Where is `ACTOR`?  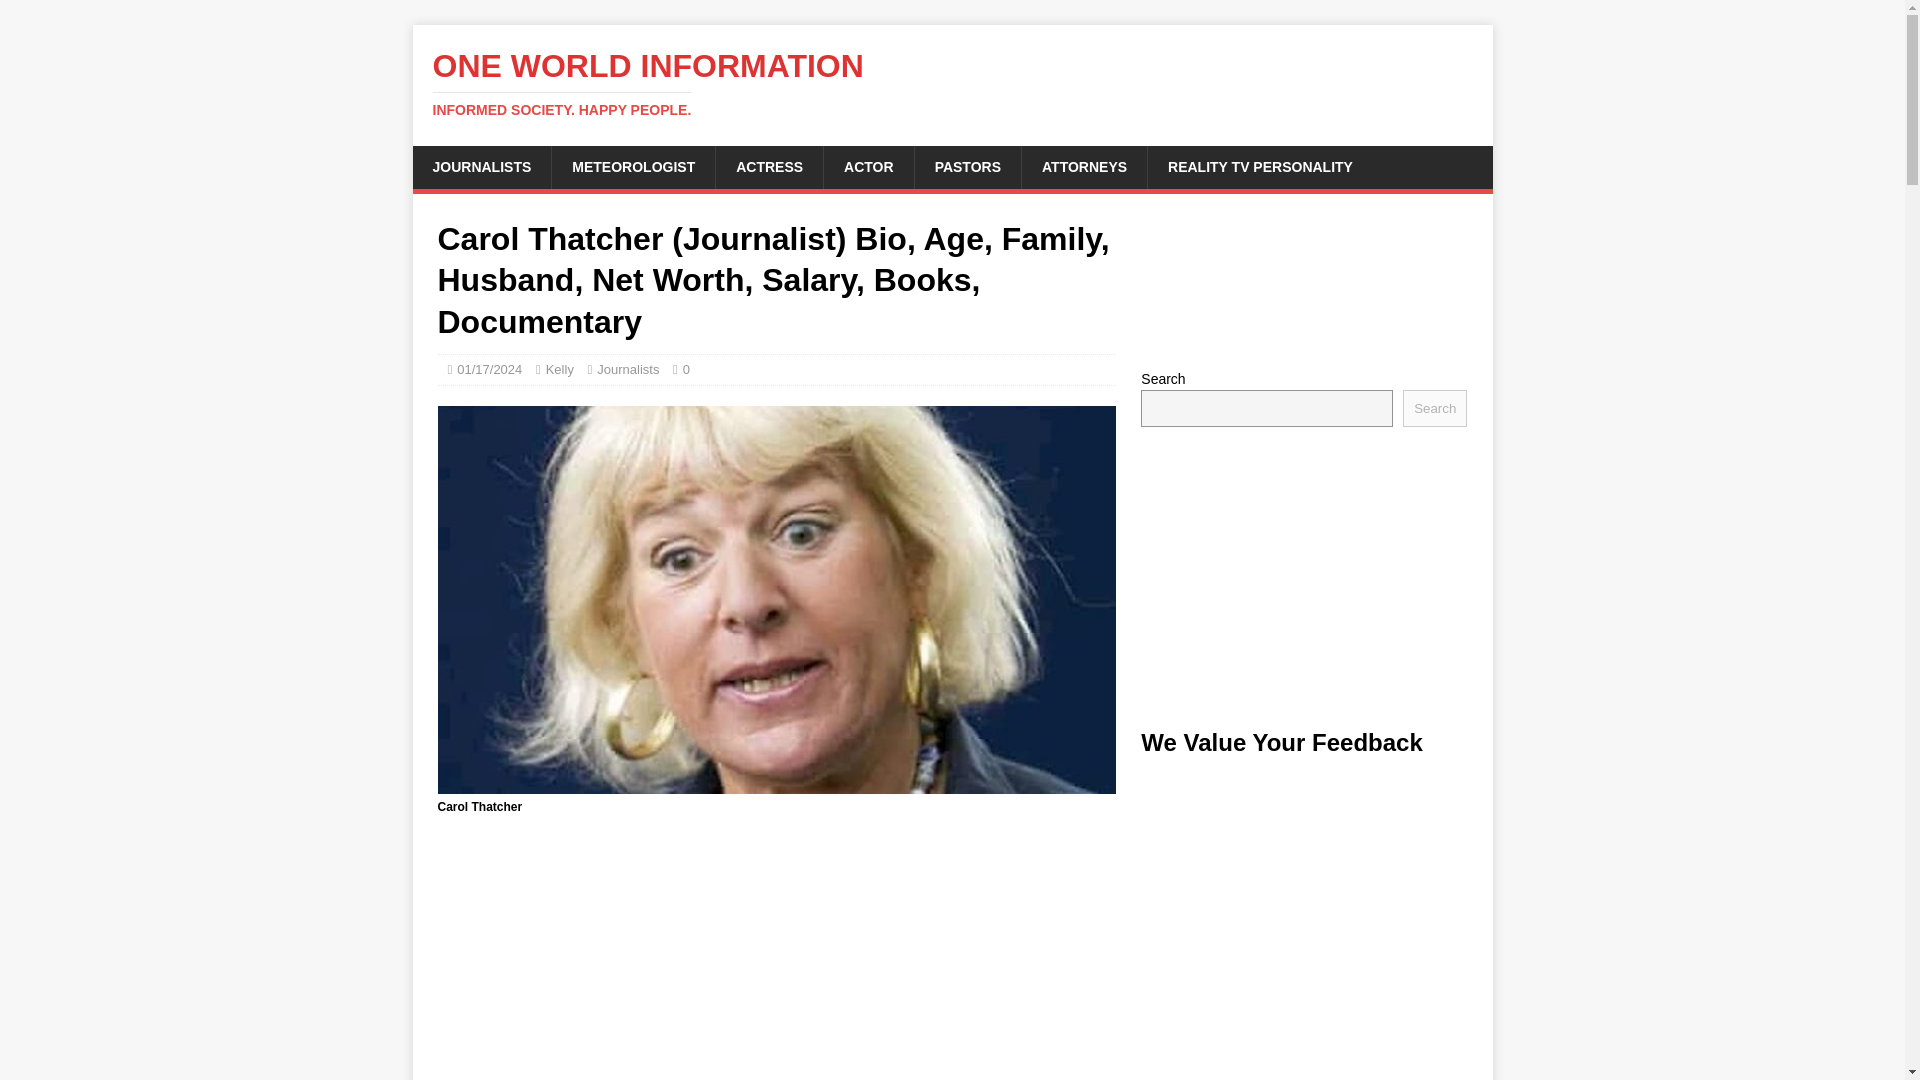 ACTOR is located at coordinates (868, 166).